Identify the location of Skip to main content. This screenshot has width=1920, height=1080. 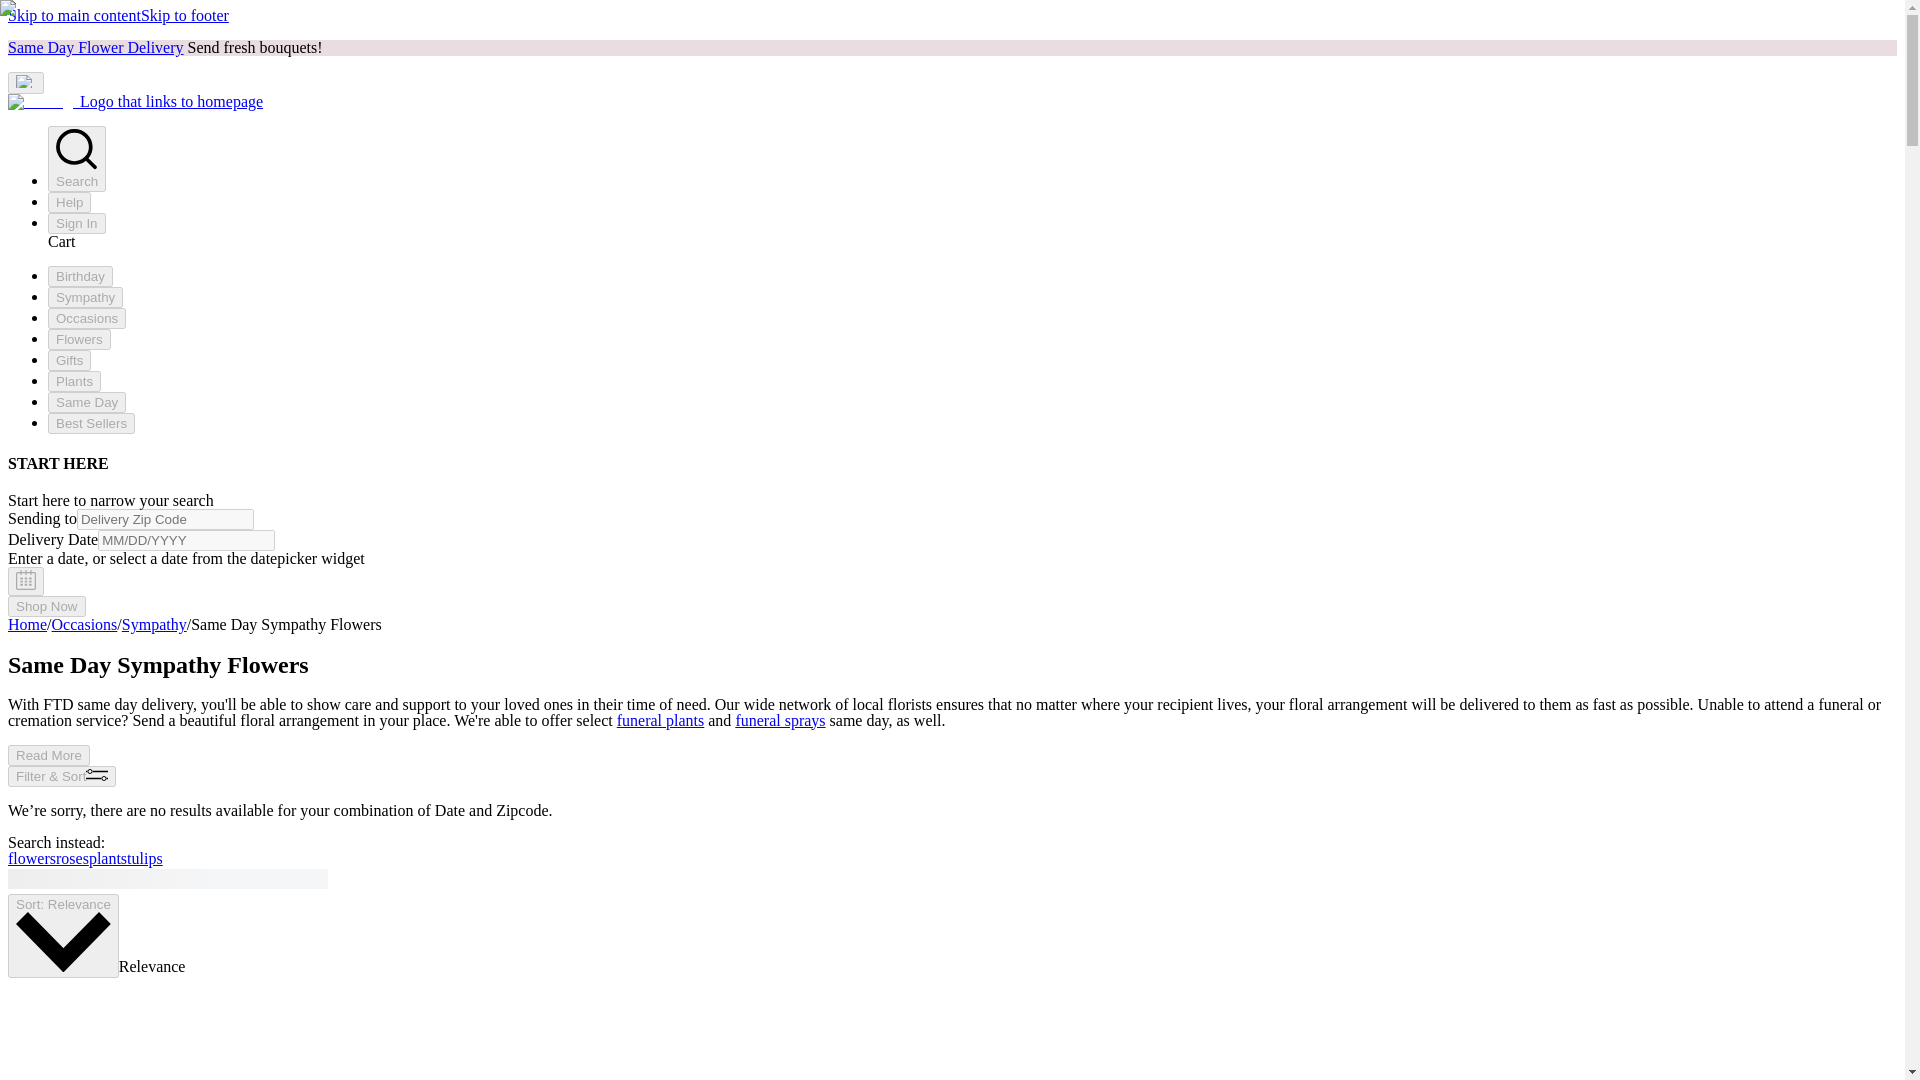
(74, 14).